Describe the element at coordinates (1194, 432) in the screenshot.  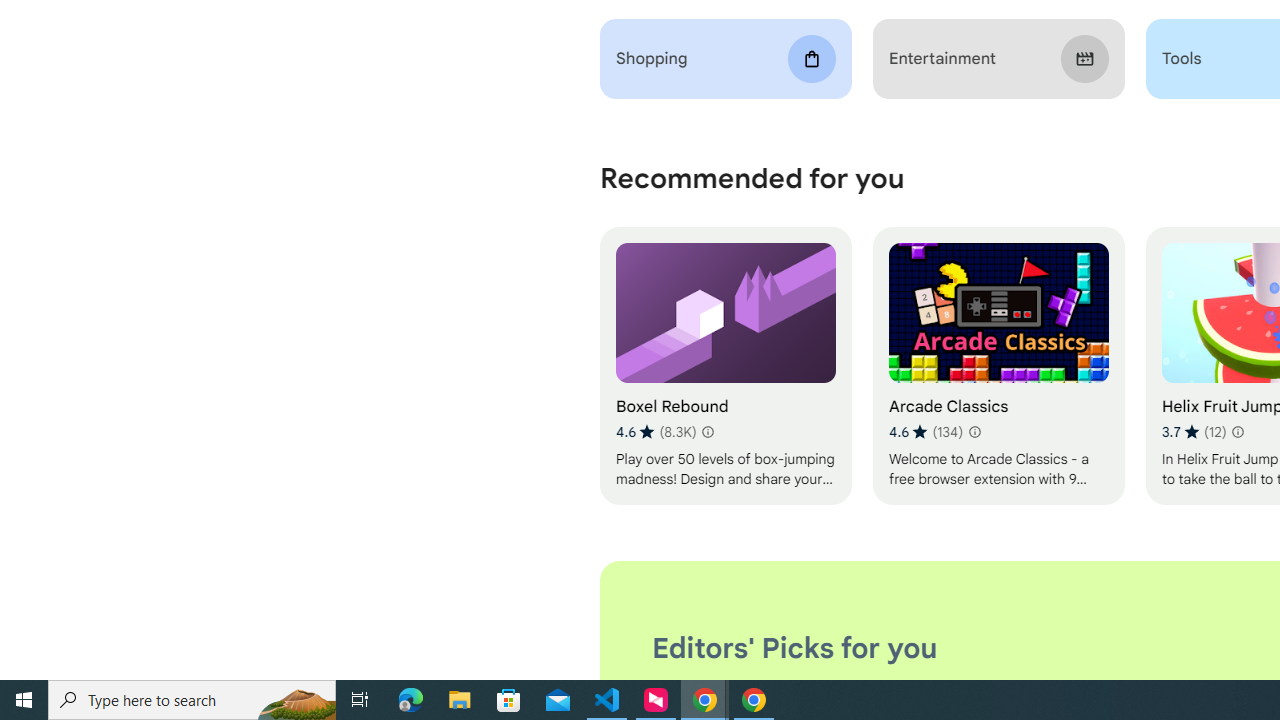
I see `Average rating 3.7 out of 5 stars. 12 ratings.` at that location.